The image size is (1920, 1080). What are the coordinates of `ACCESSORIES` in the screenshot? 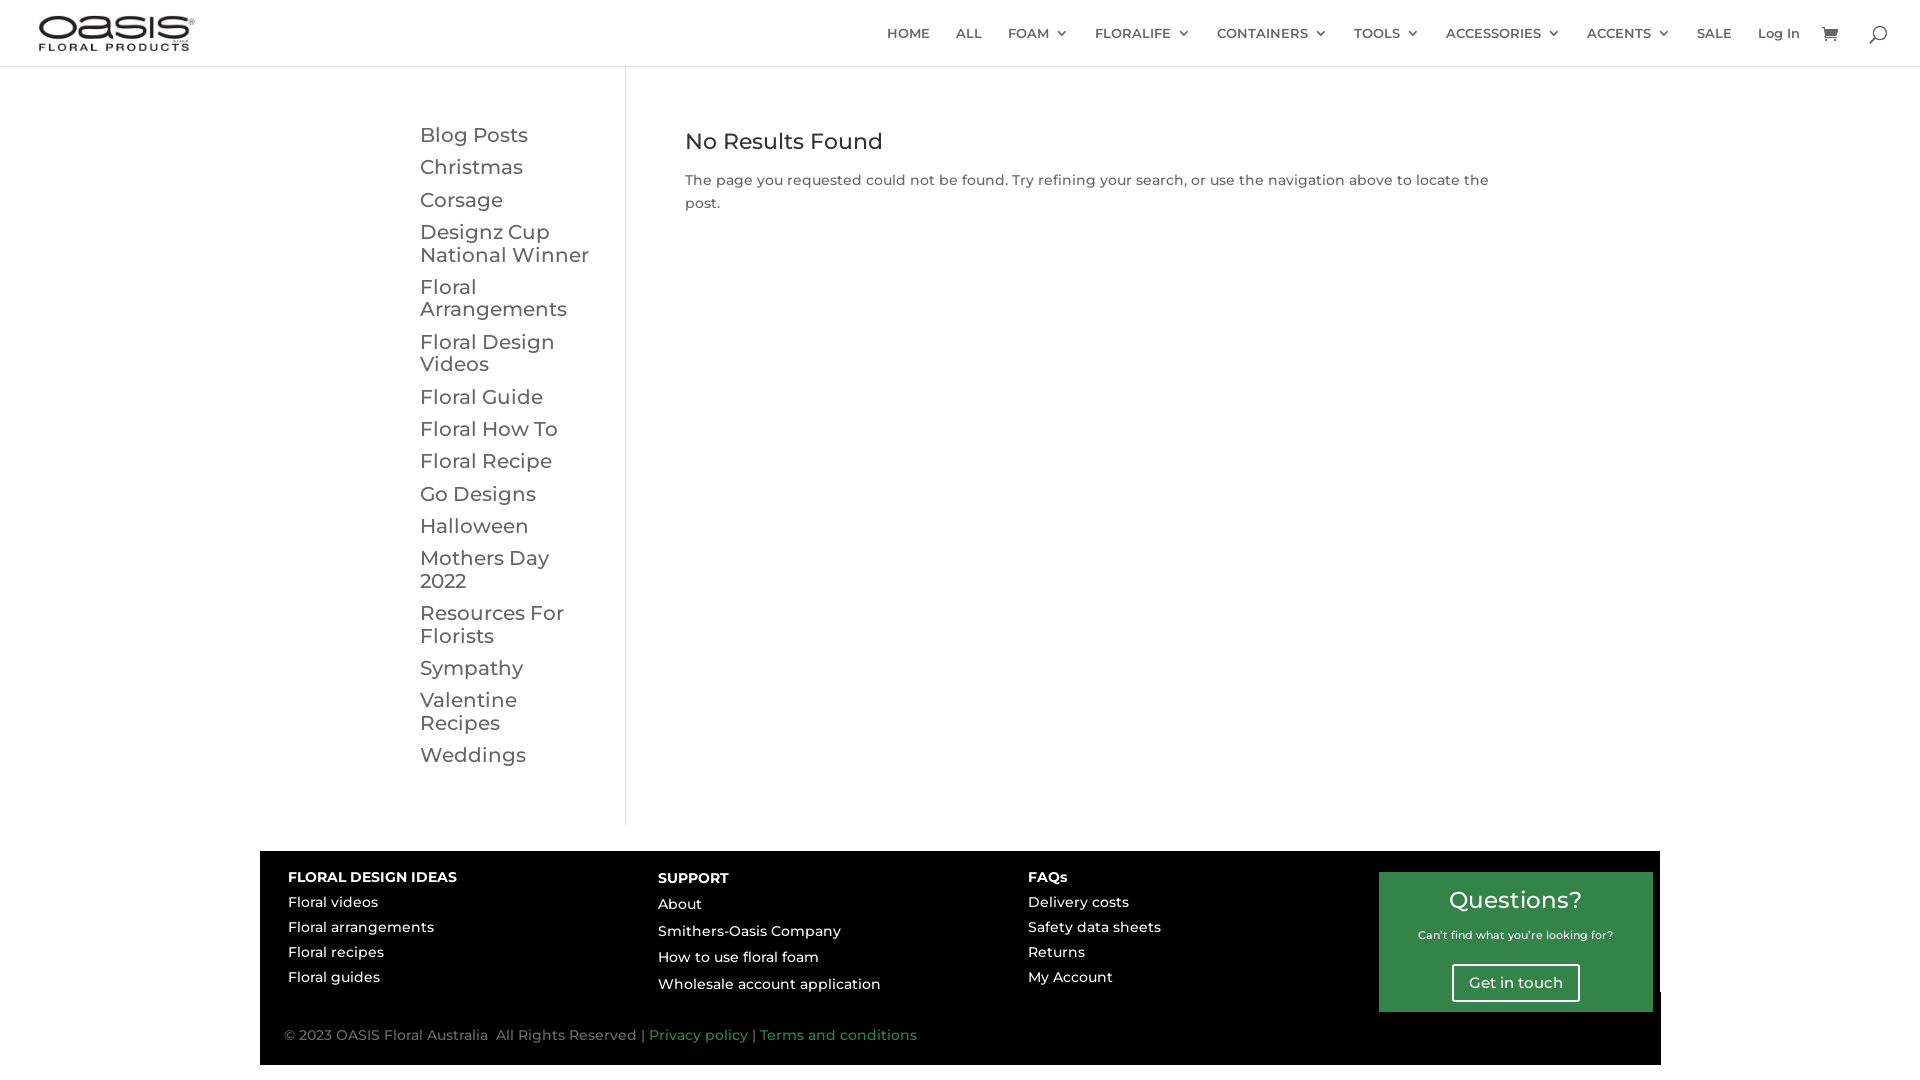 It's located at (1504, 46).